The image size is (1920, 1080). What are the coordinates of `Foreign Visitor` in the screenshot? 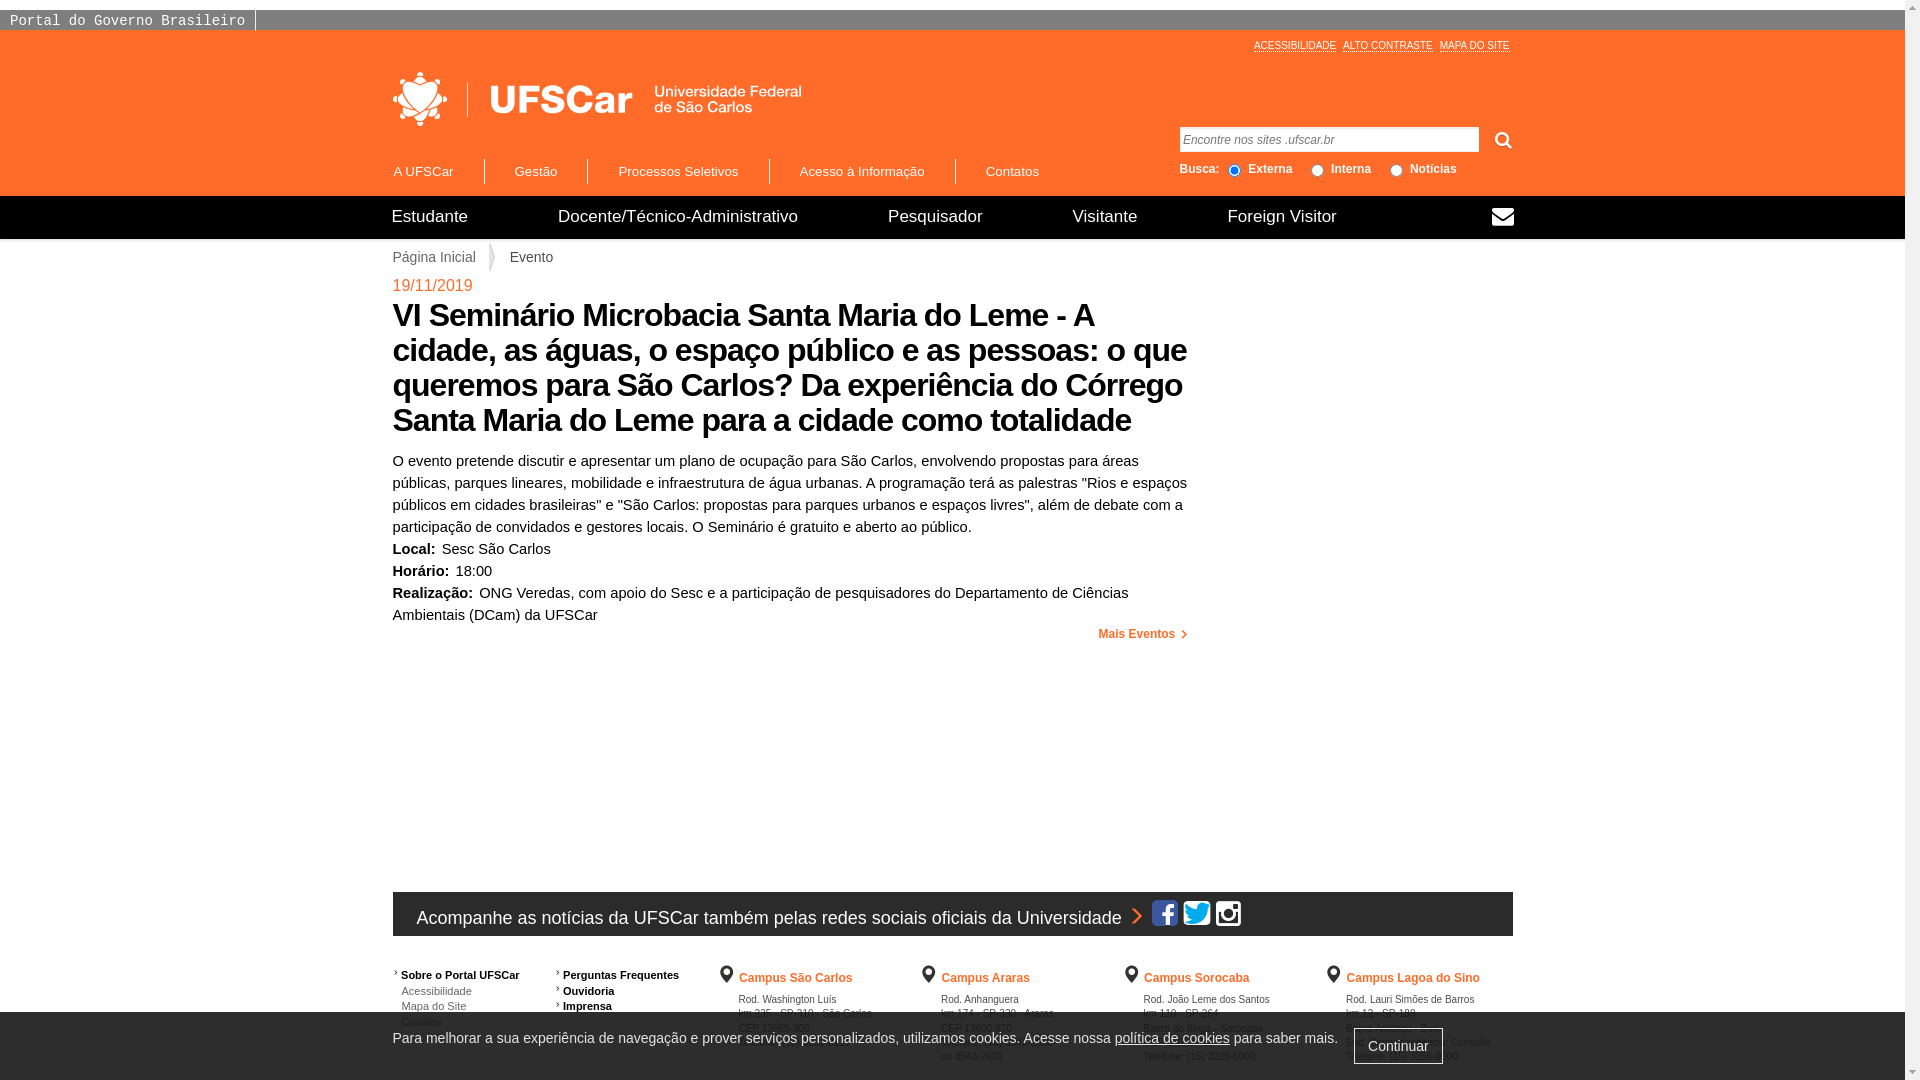 It's located at (1282, 217).